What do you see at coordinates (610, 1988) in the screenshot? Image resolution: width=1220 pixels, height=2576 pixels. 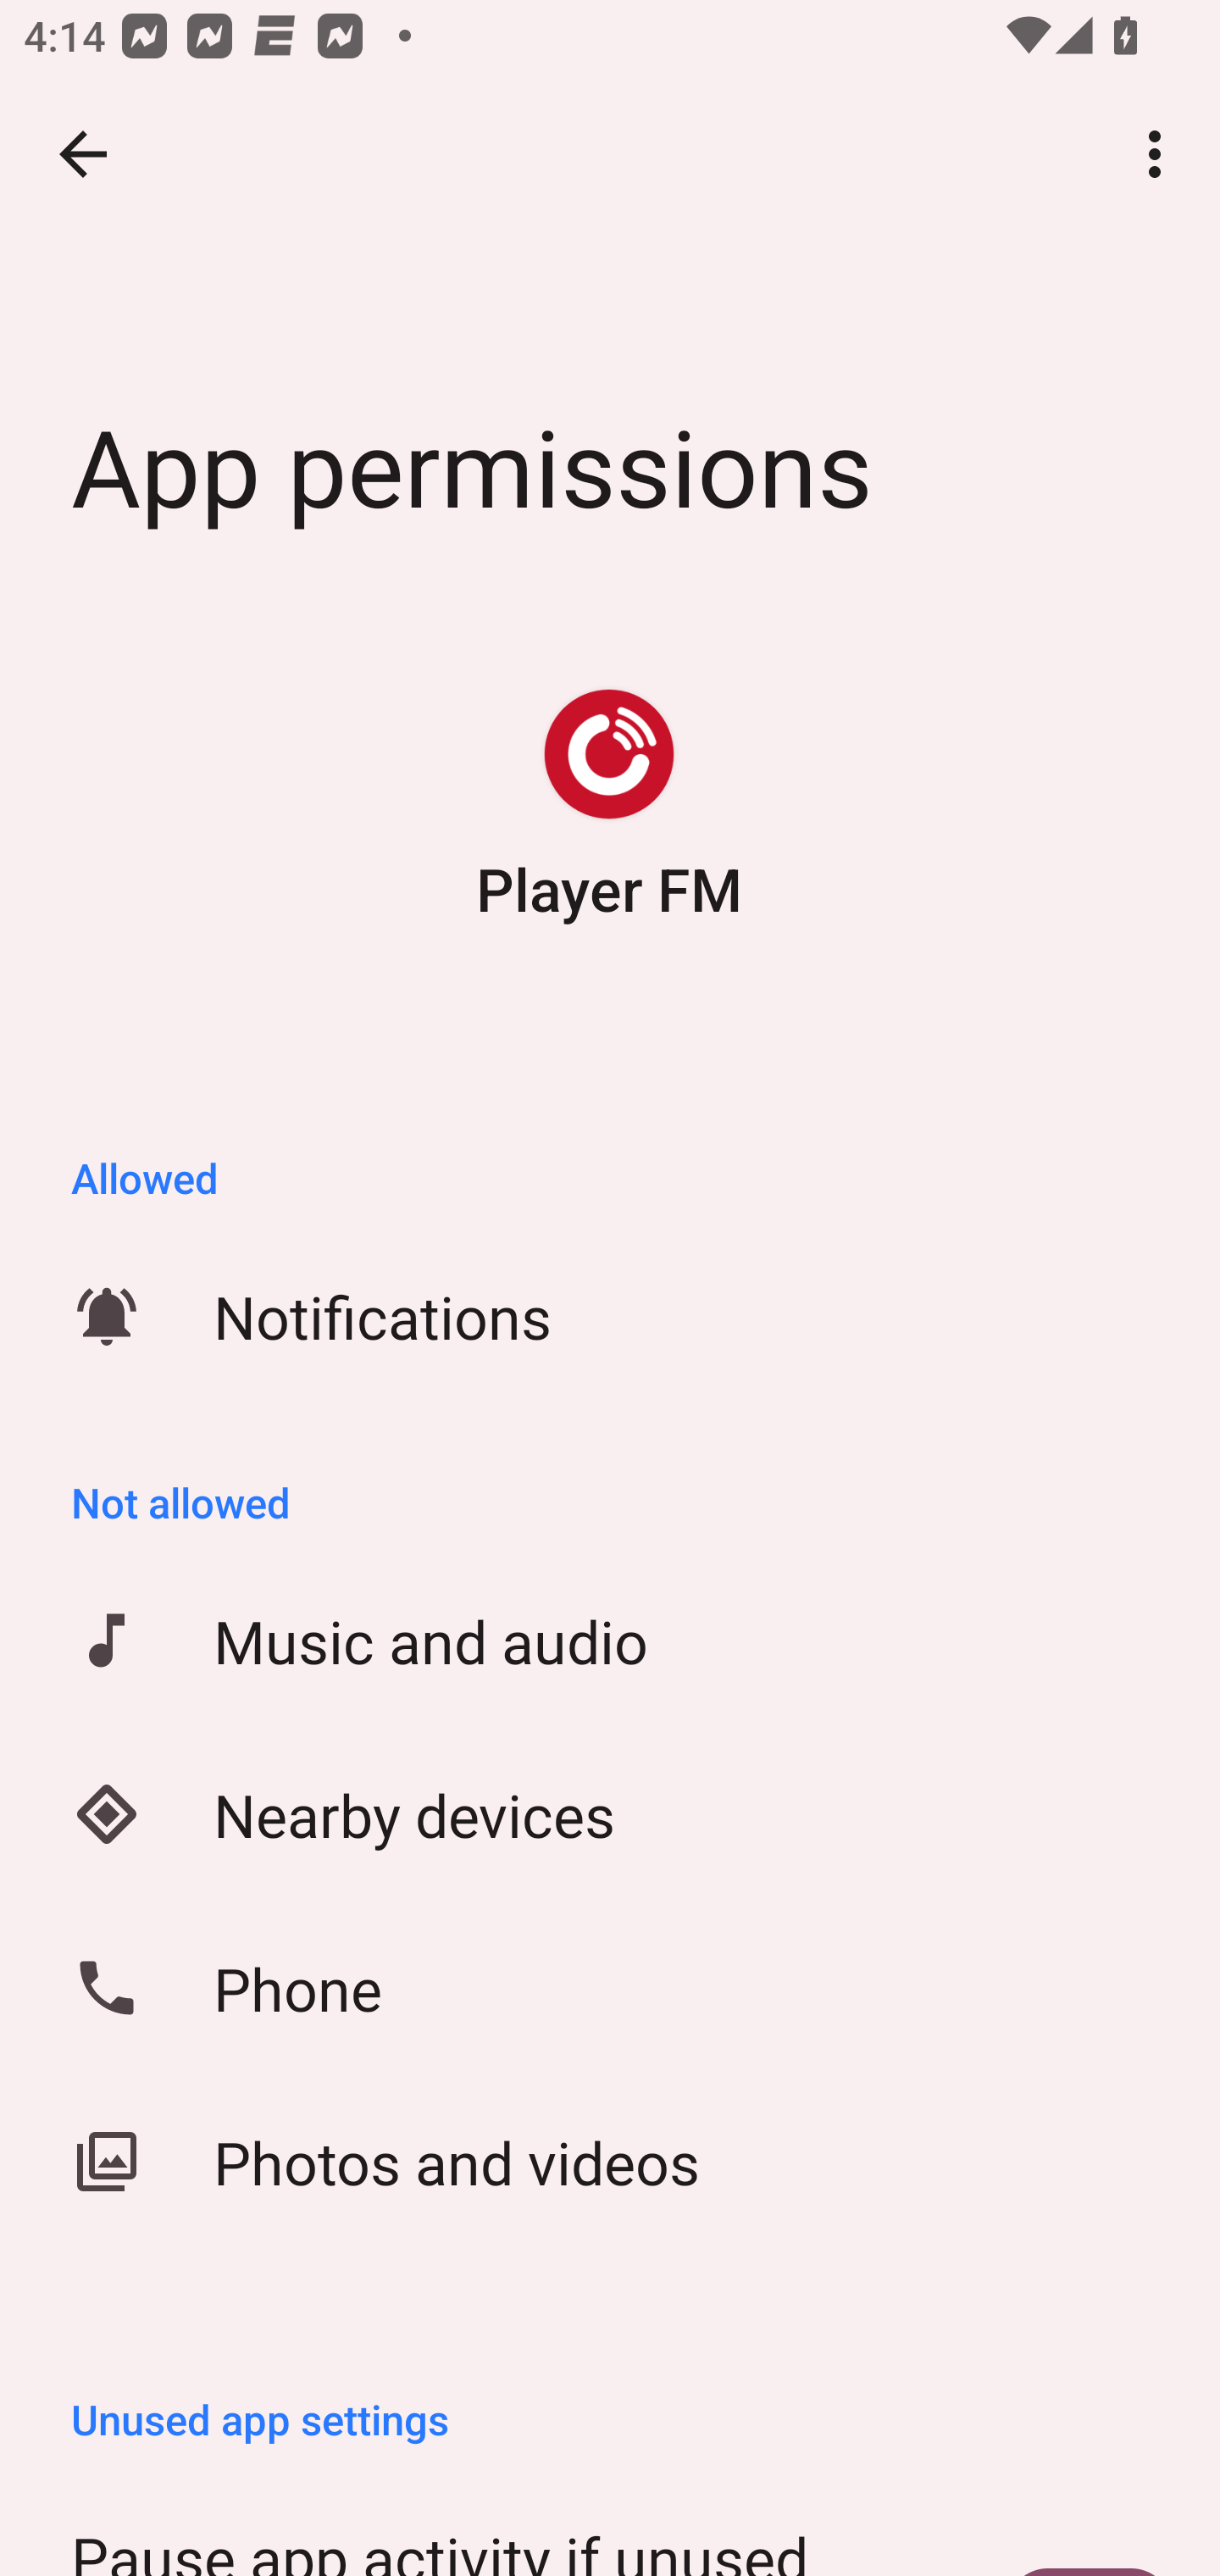 I see `Phone` at bounding box center [610, 1988].